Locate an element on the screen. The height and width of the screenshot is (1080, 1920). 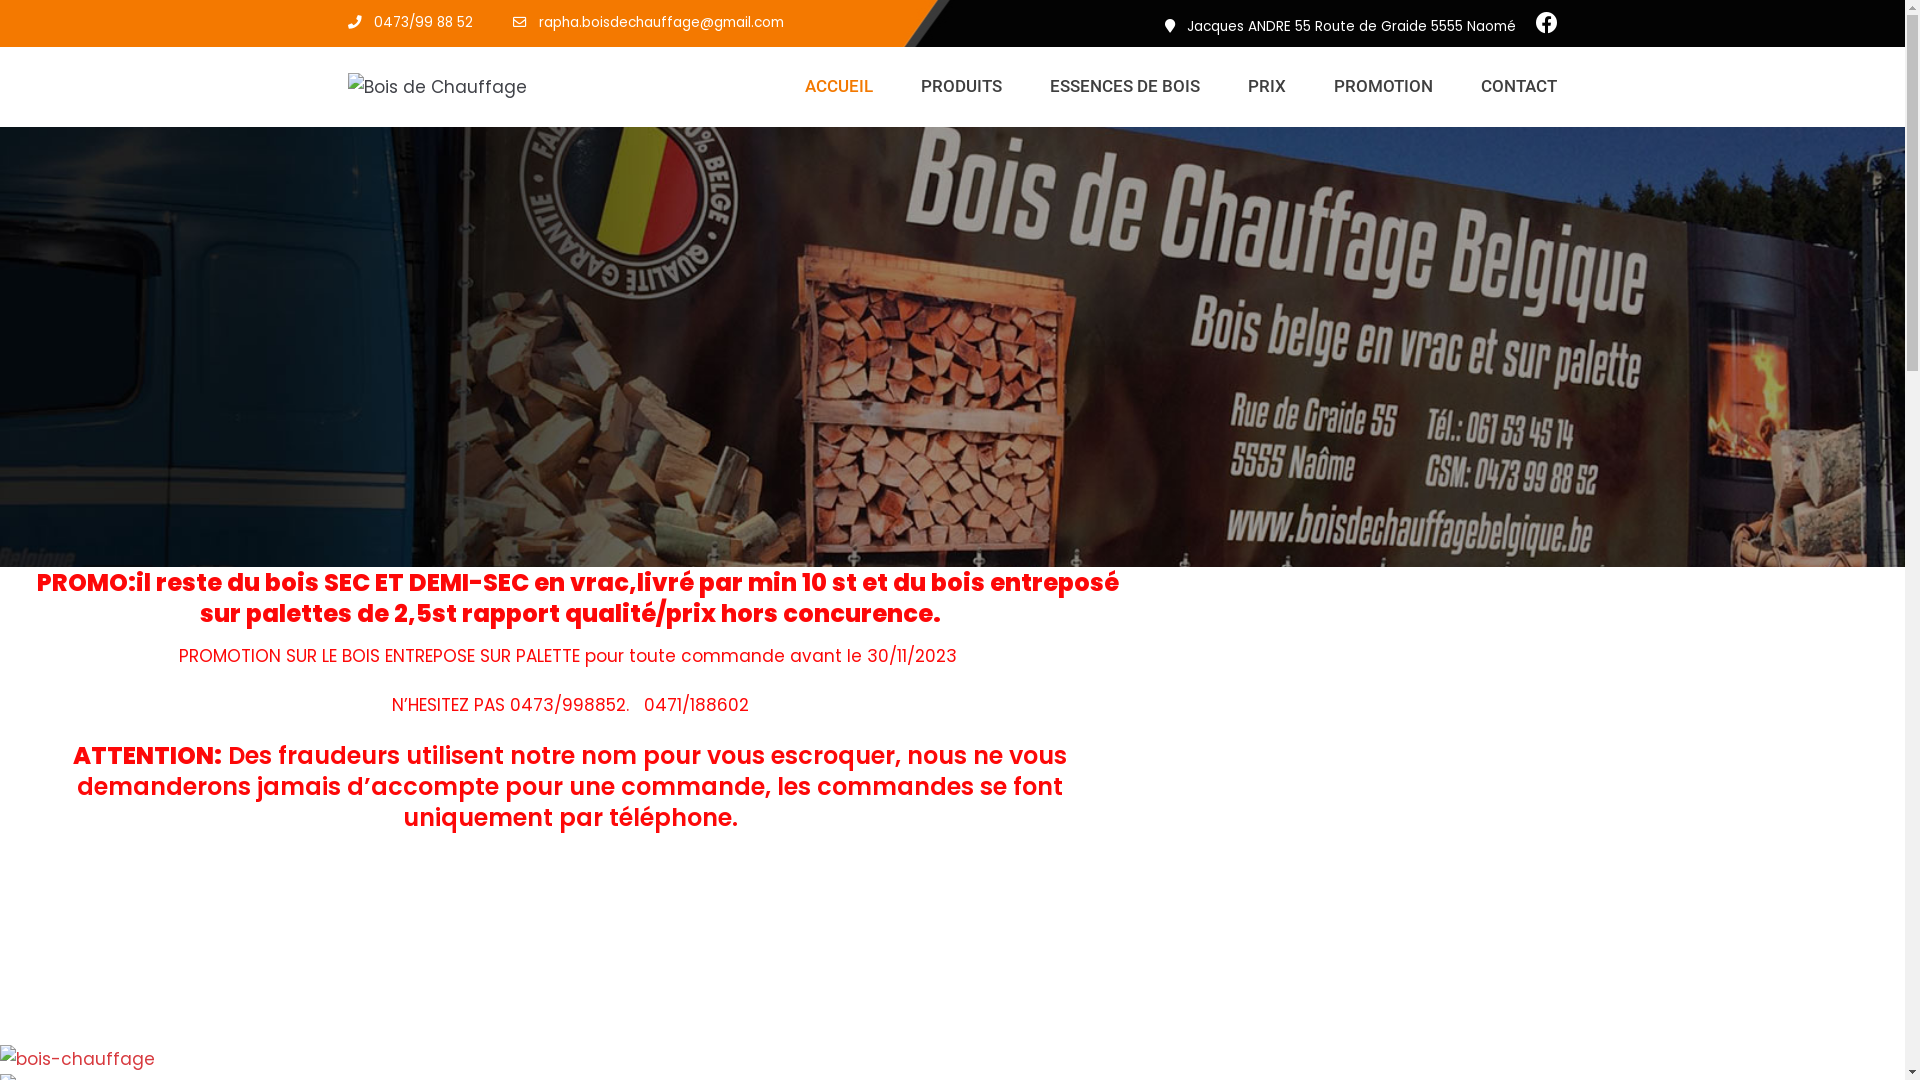
PROMOTION is located at coordinates (1384, 86).